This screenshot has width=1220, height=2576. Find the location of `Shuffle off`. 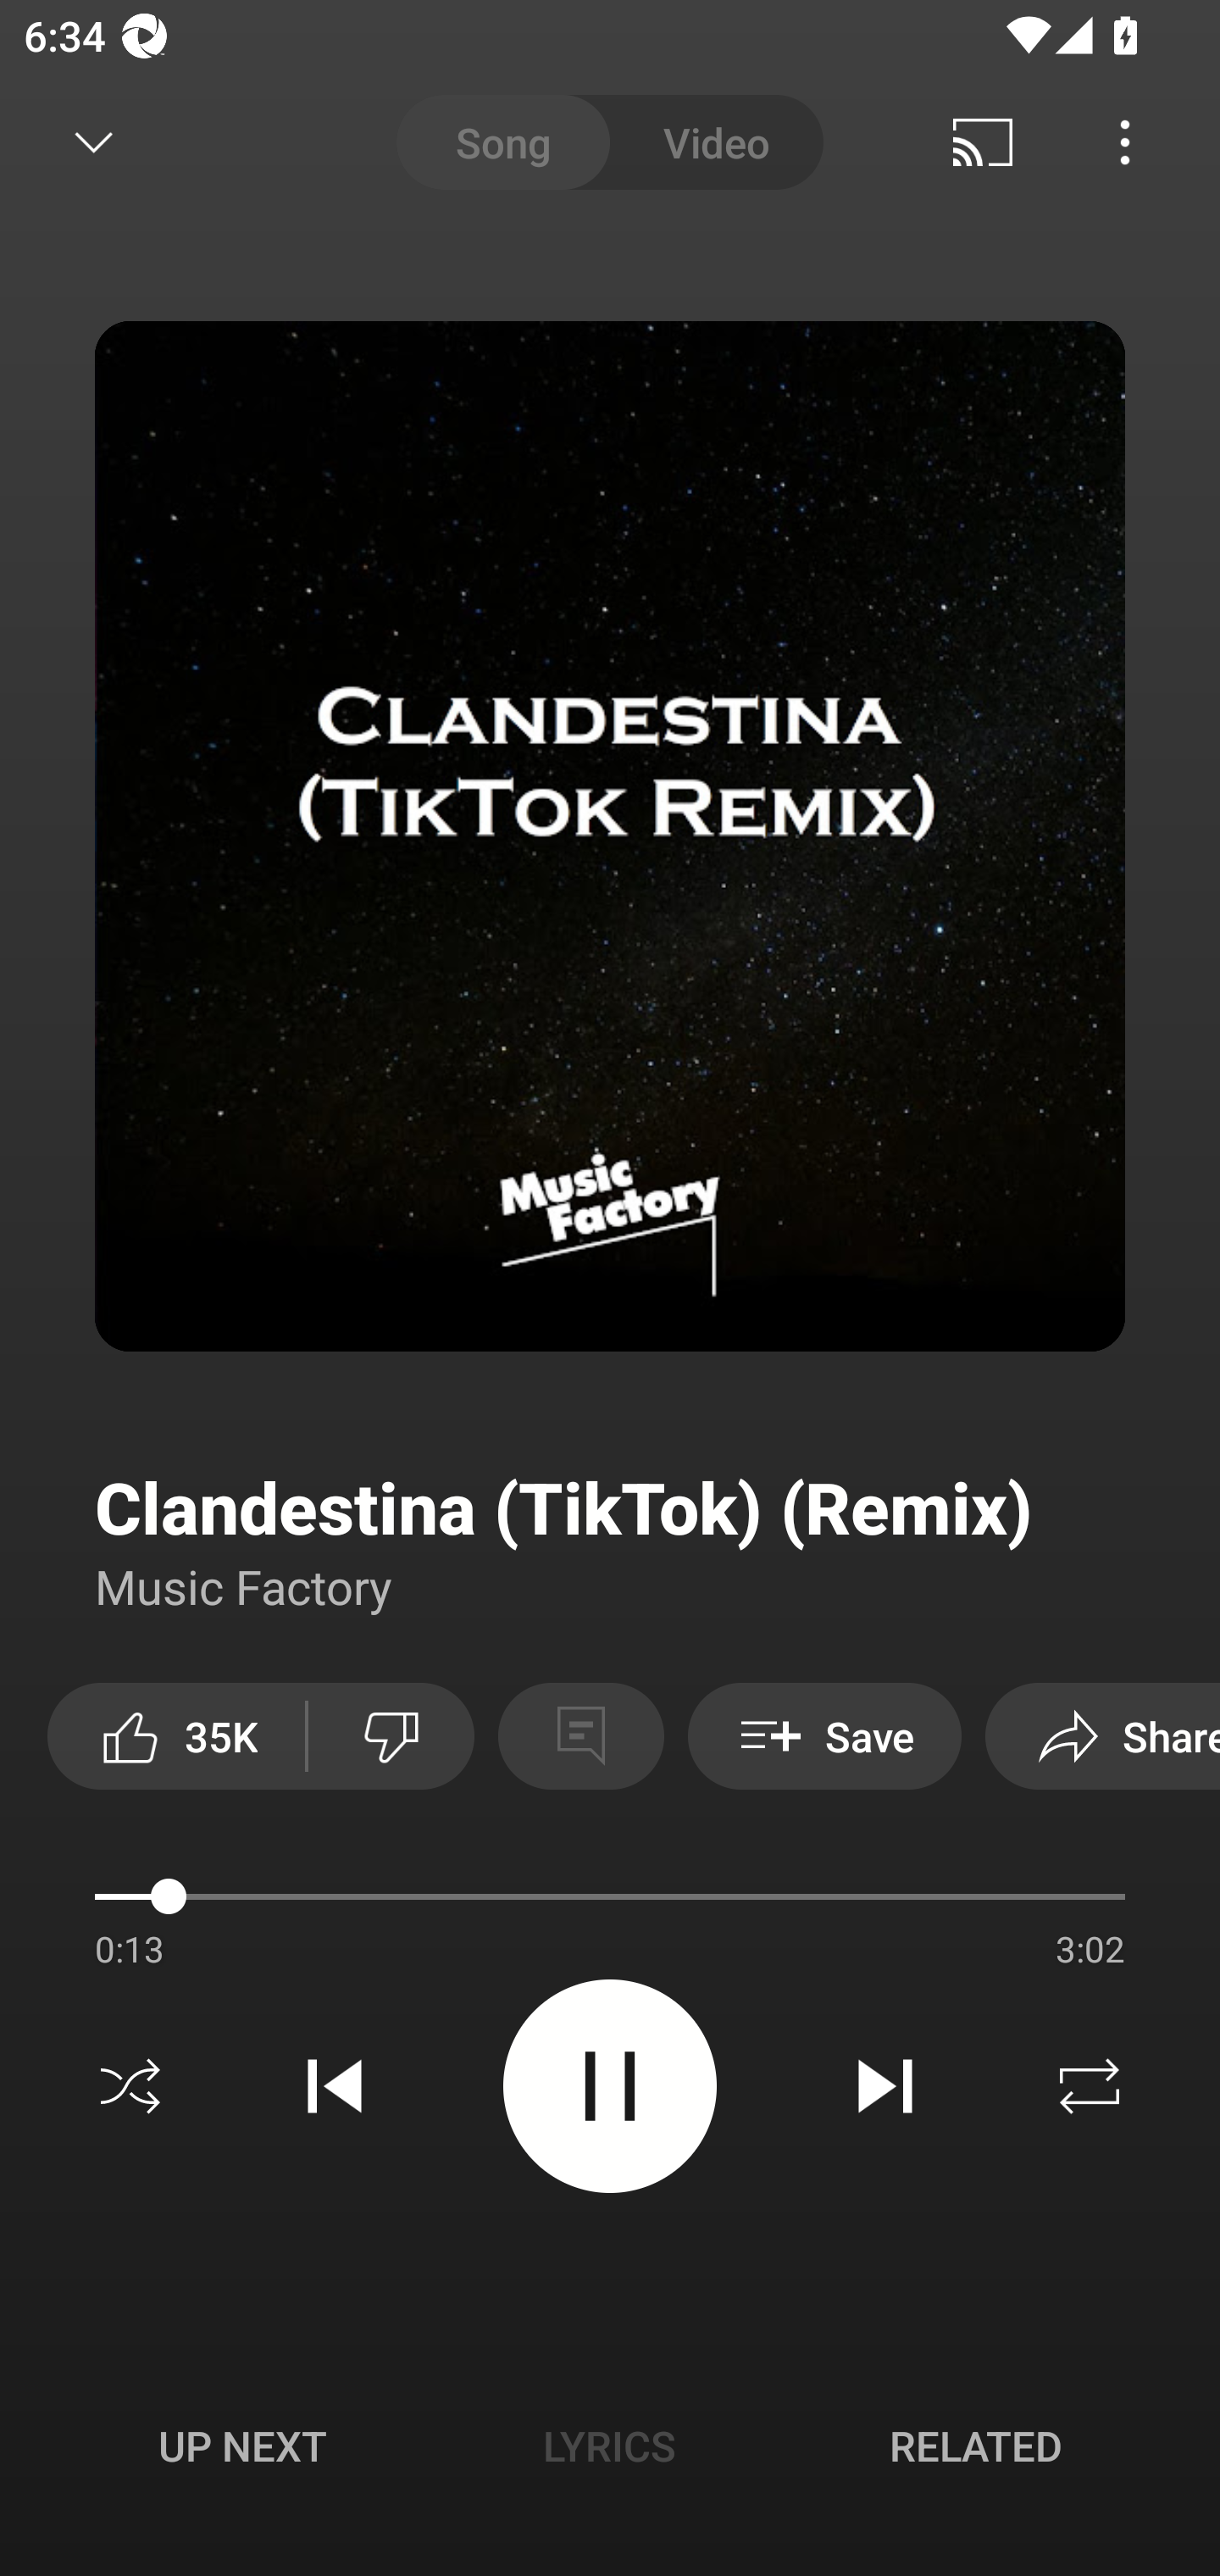

Shuffle off is located at coordinates (130, 2086).